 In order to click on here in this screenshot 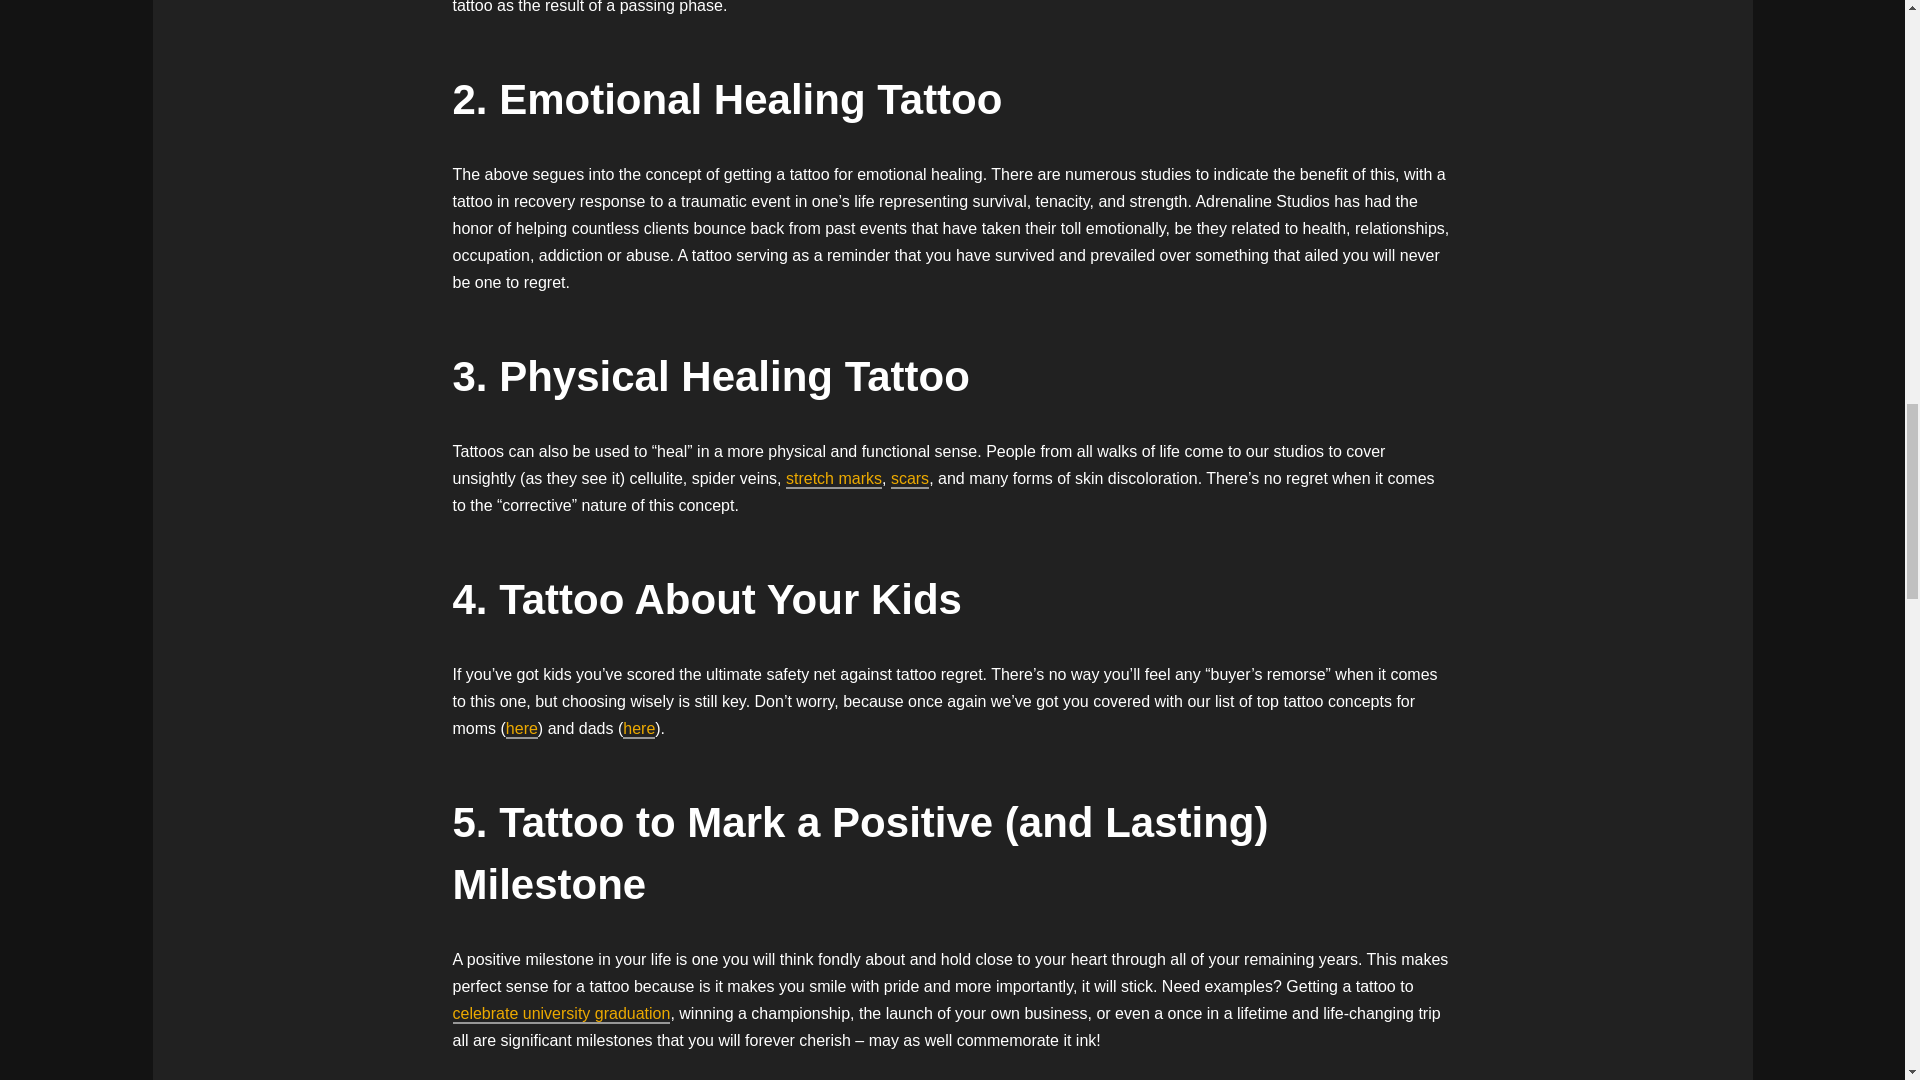, I will do `click(638, 729)`.